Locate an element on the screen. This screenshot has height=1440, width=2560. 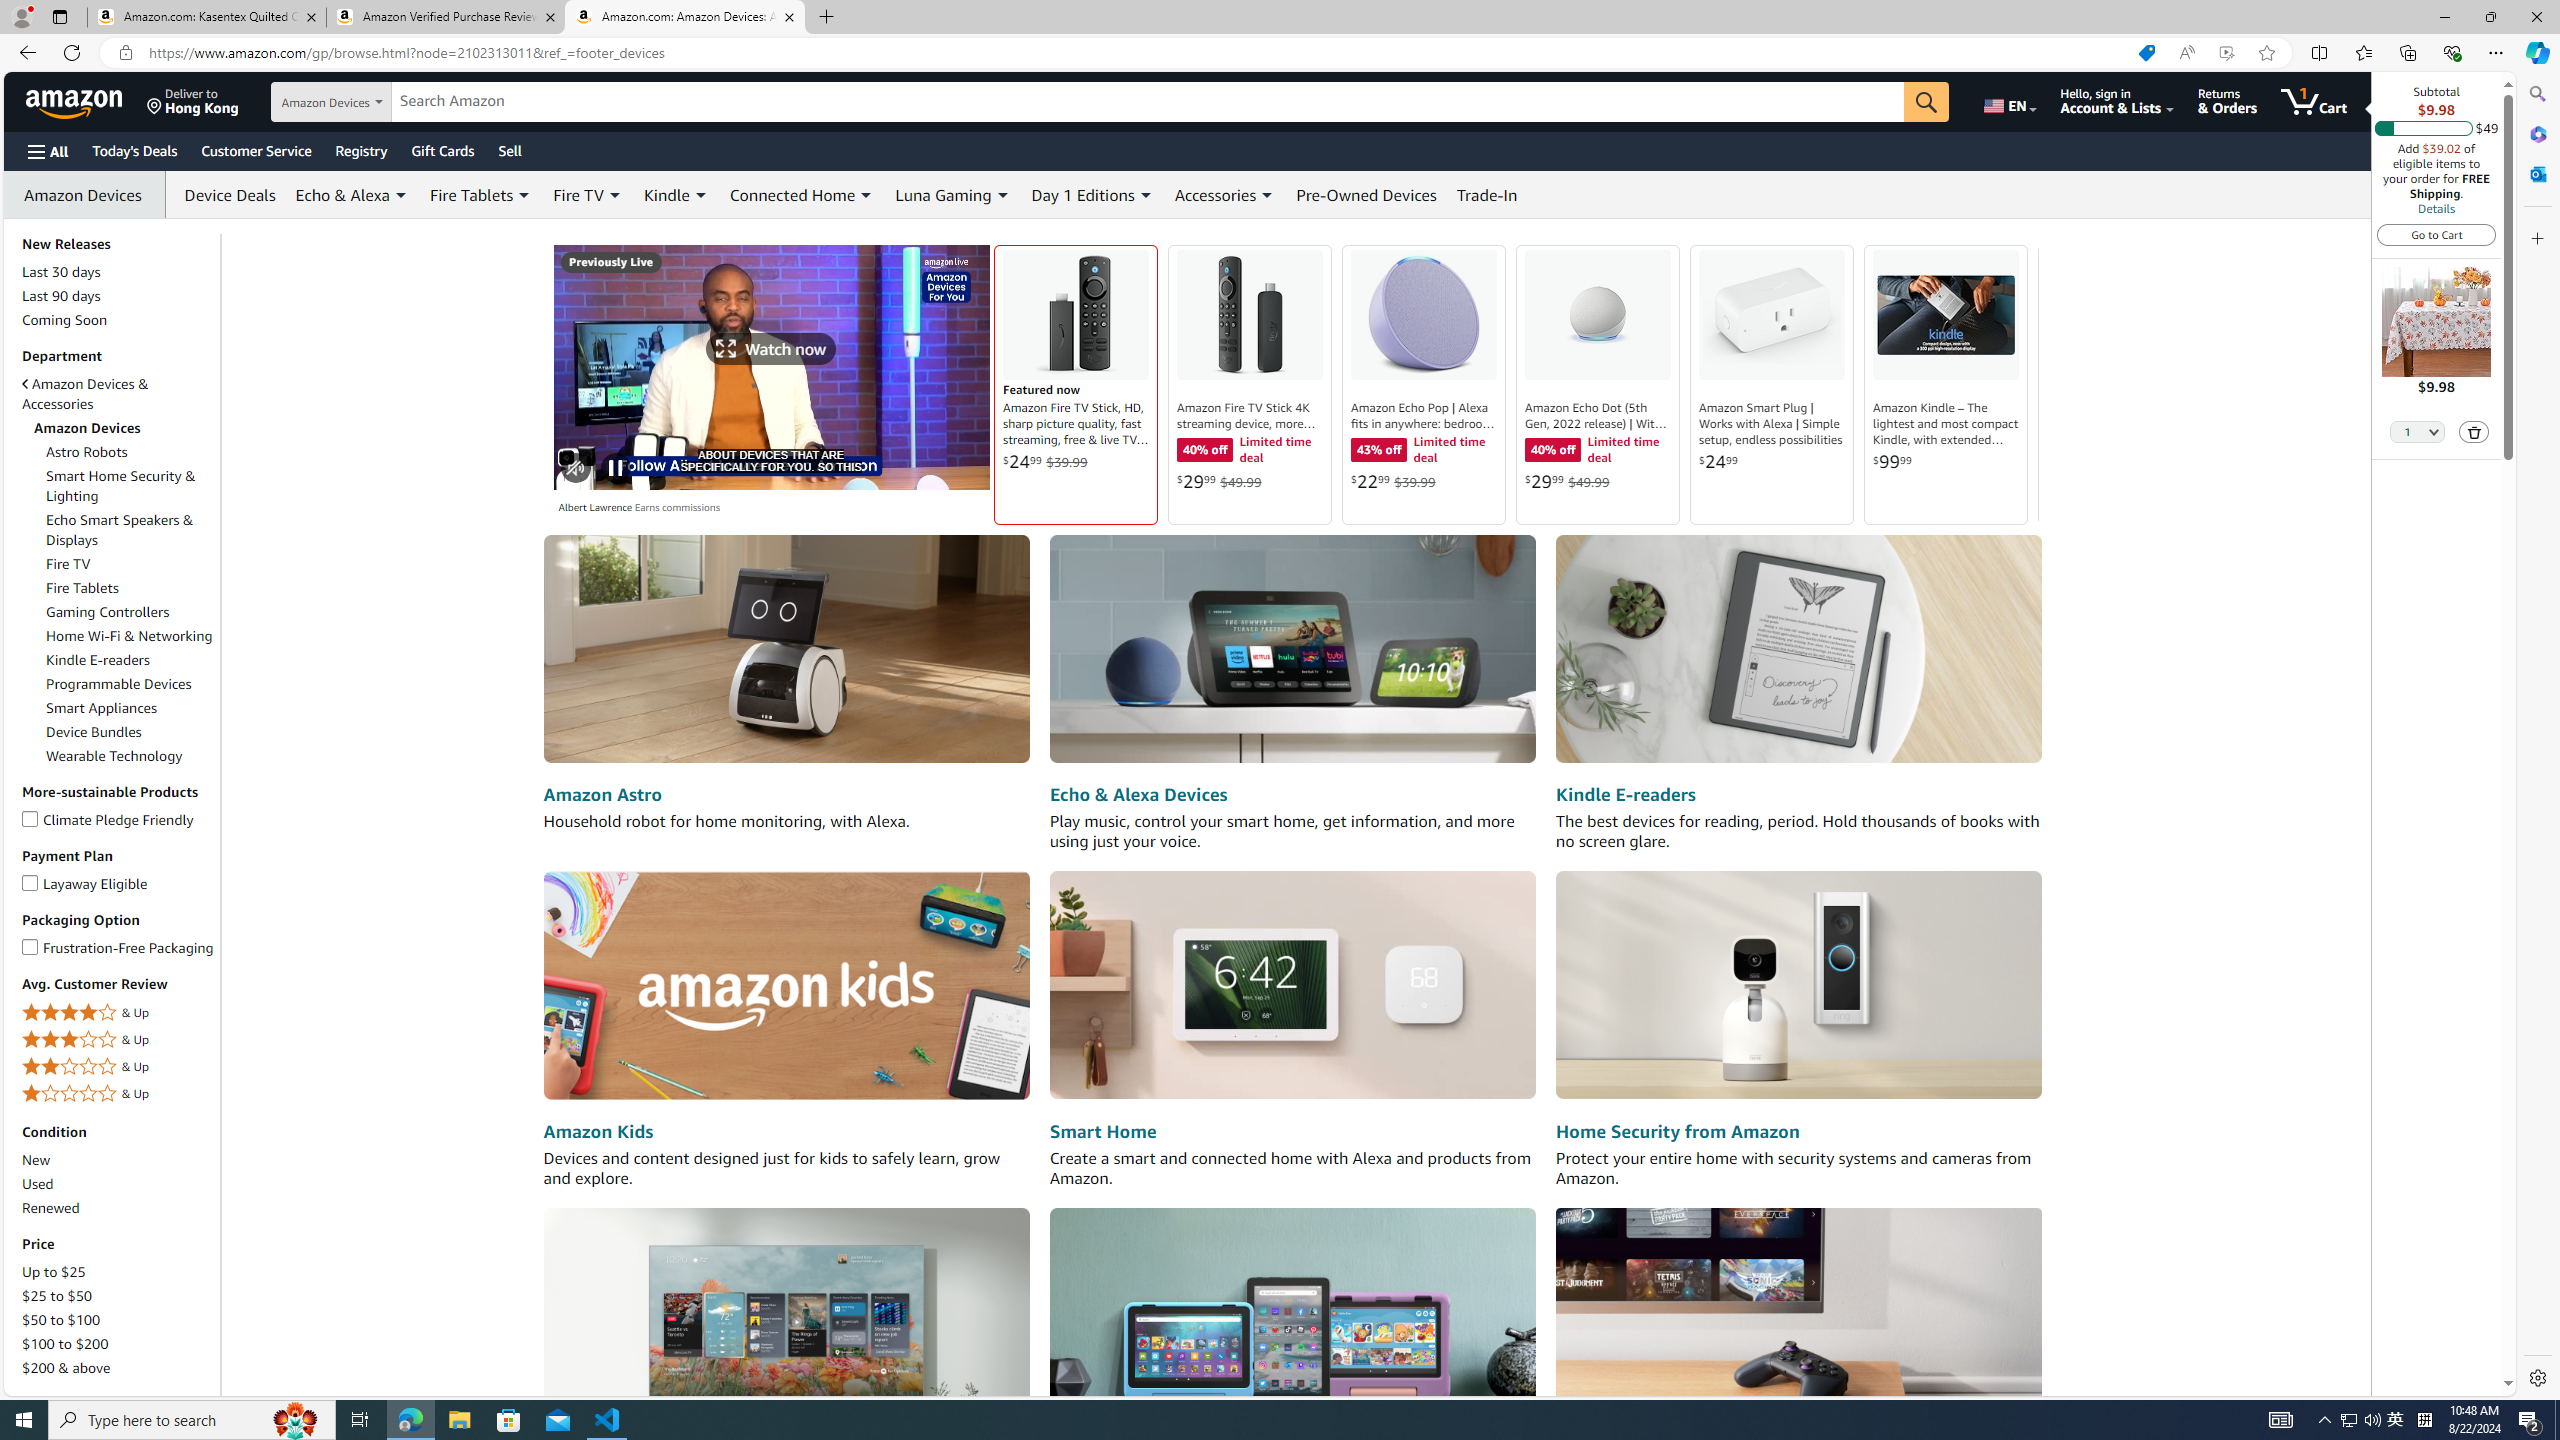
Used is located at coordinates (38, 1184).